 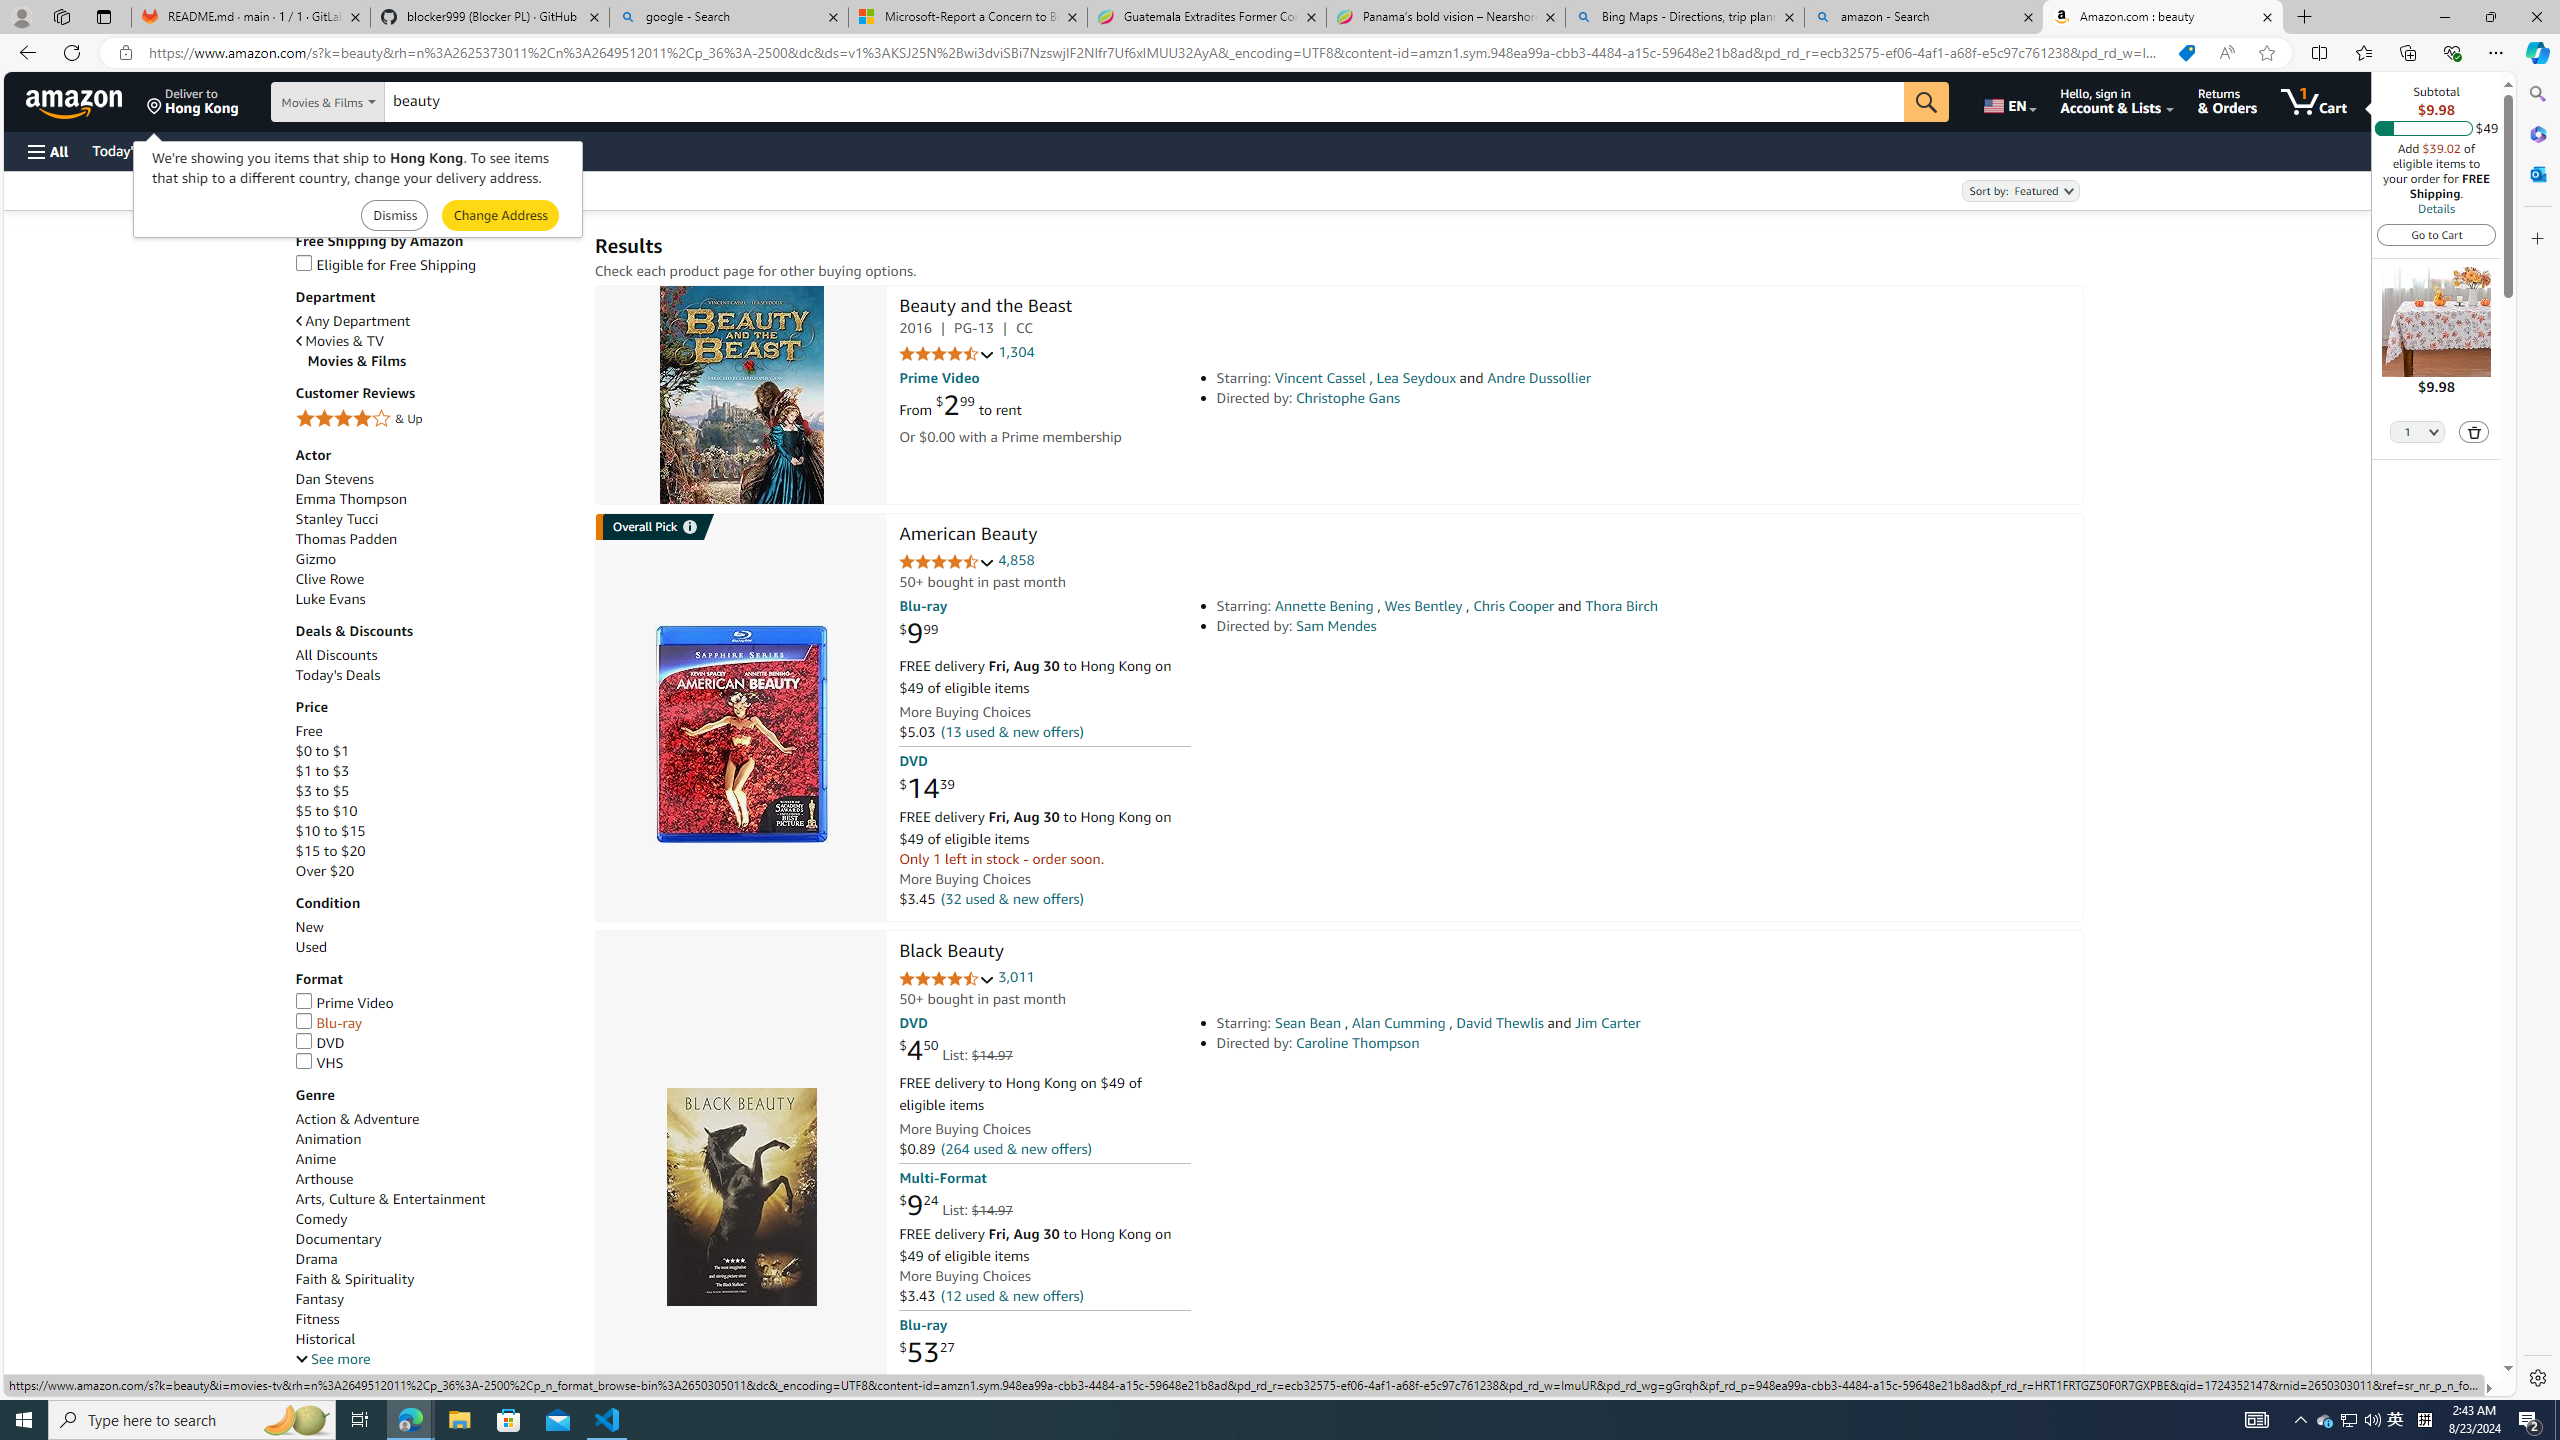 What do you see at coordinates (442, 361) in the screenshot?
I see `Movies & Films` at bounding box center [442, 361].